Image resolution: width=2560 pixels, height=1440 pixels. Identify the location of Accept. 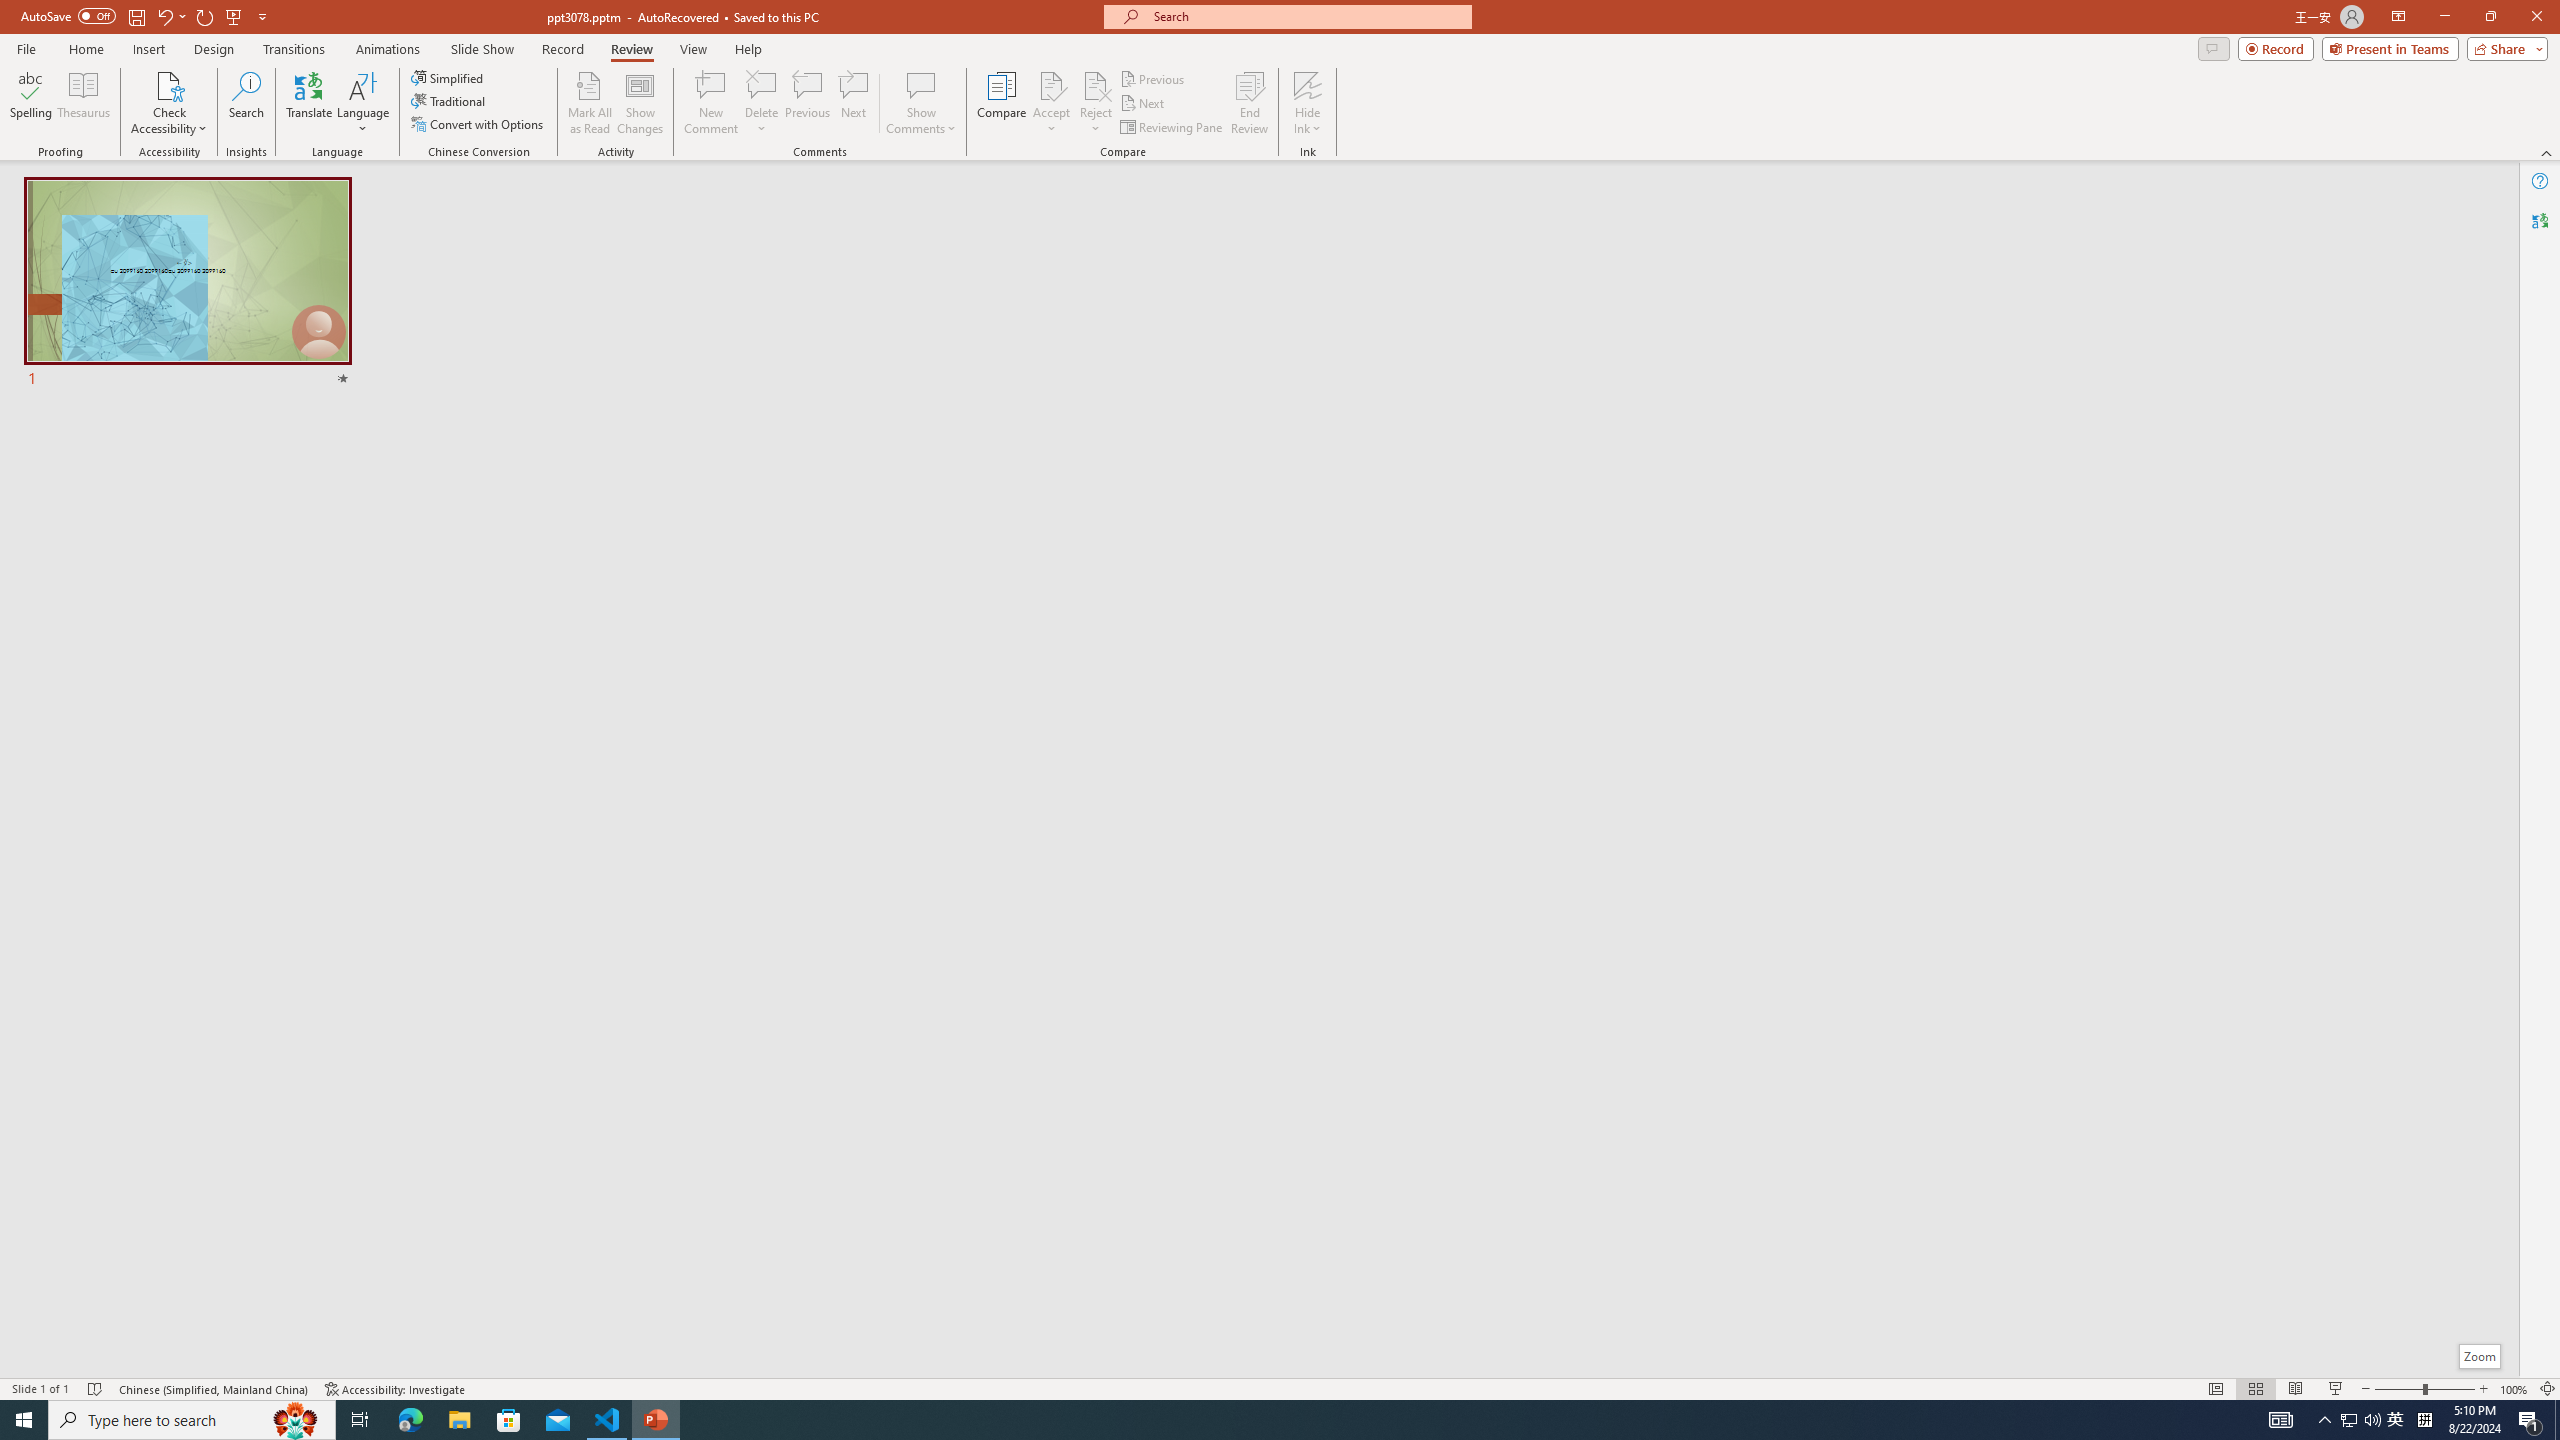
(1052, 103).